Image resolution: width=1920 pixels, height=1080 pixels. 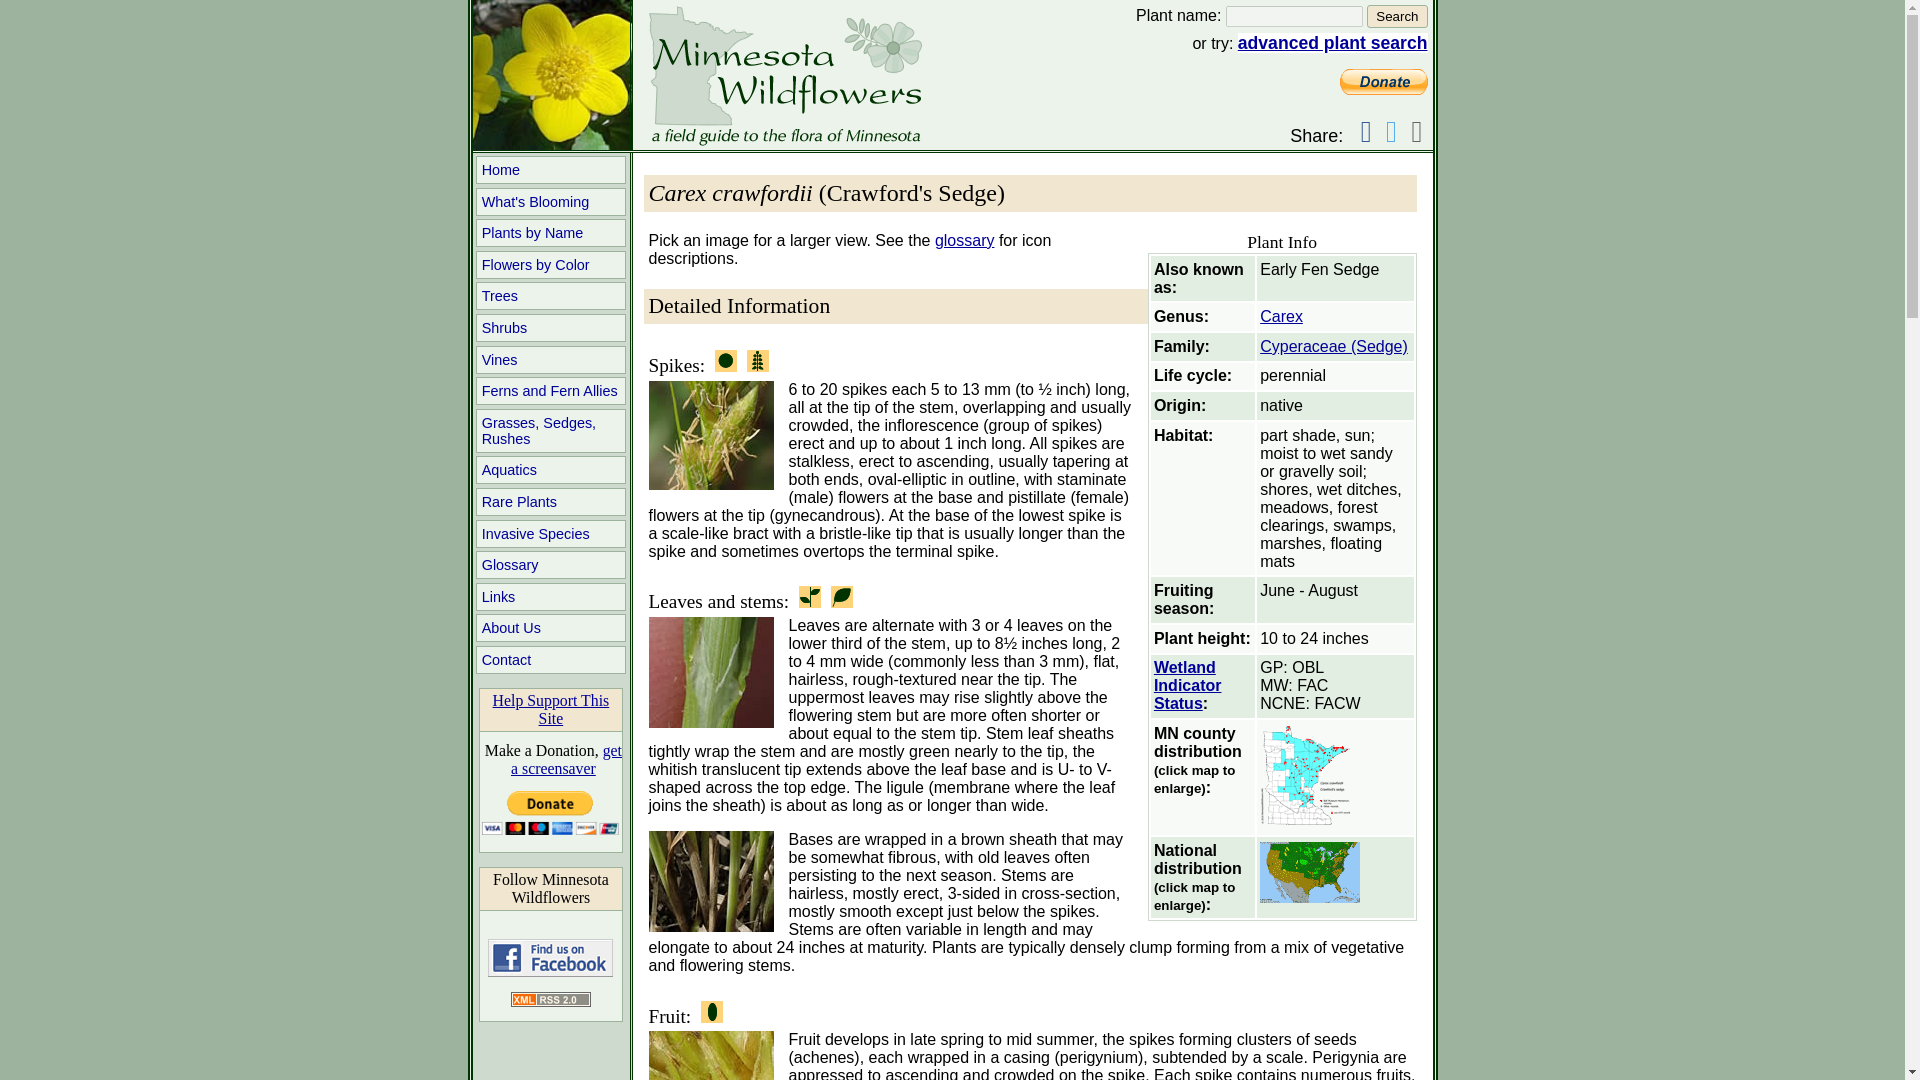 I want to click on Search, so click(x=1396, y=16).